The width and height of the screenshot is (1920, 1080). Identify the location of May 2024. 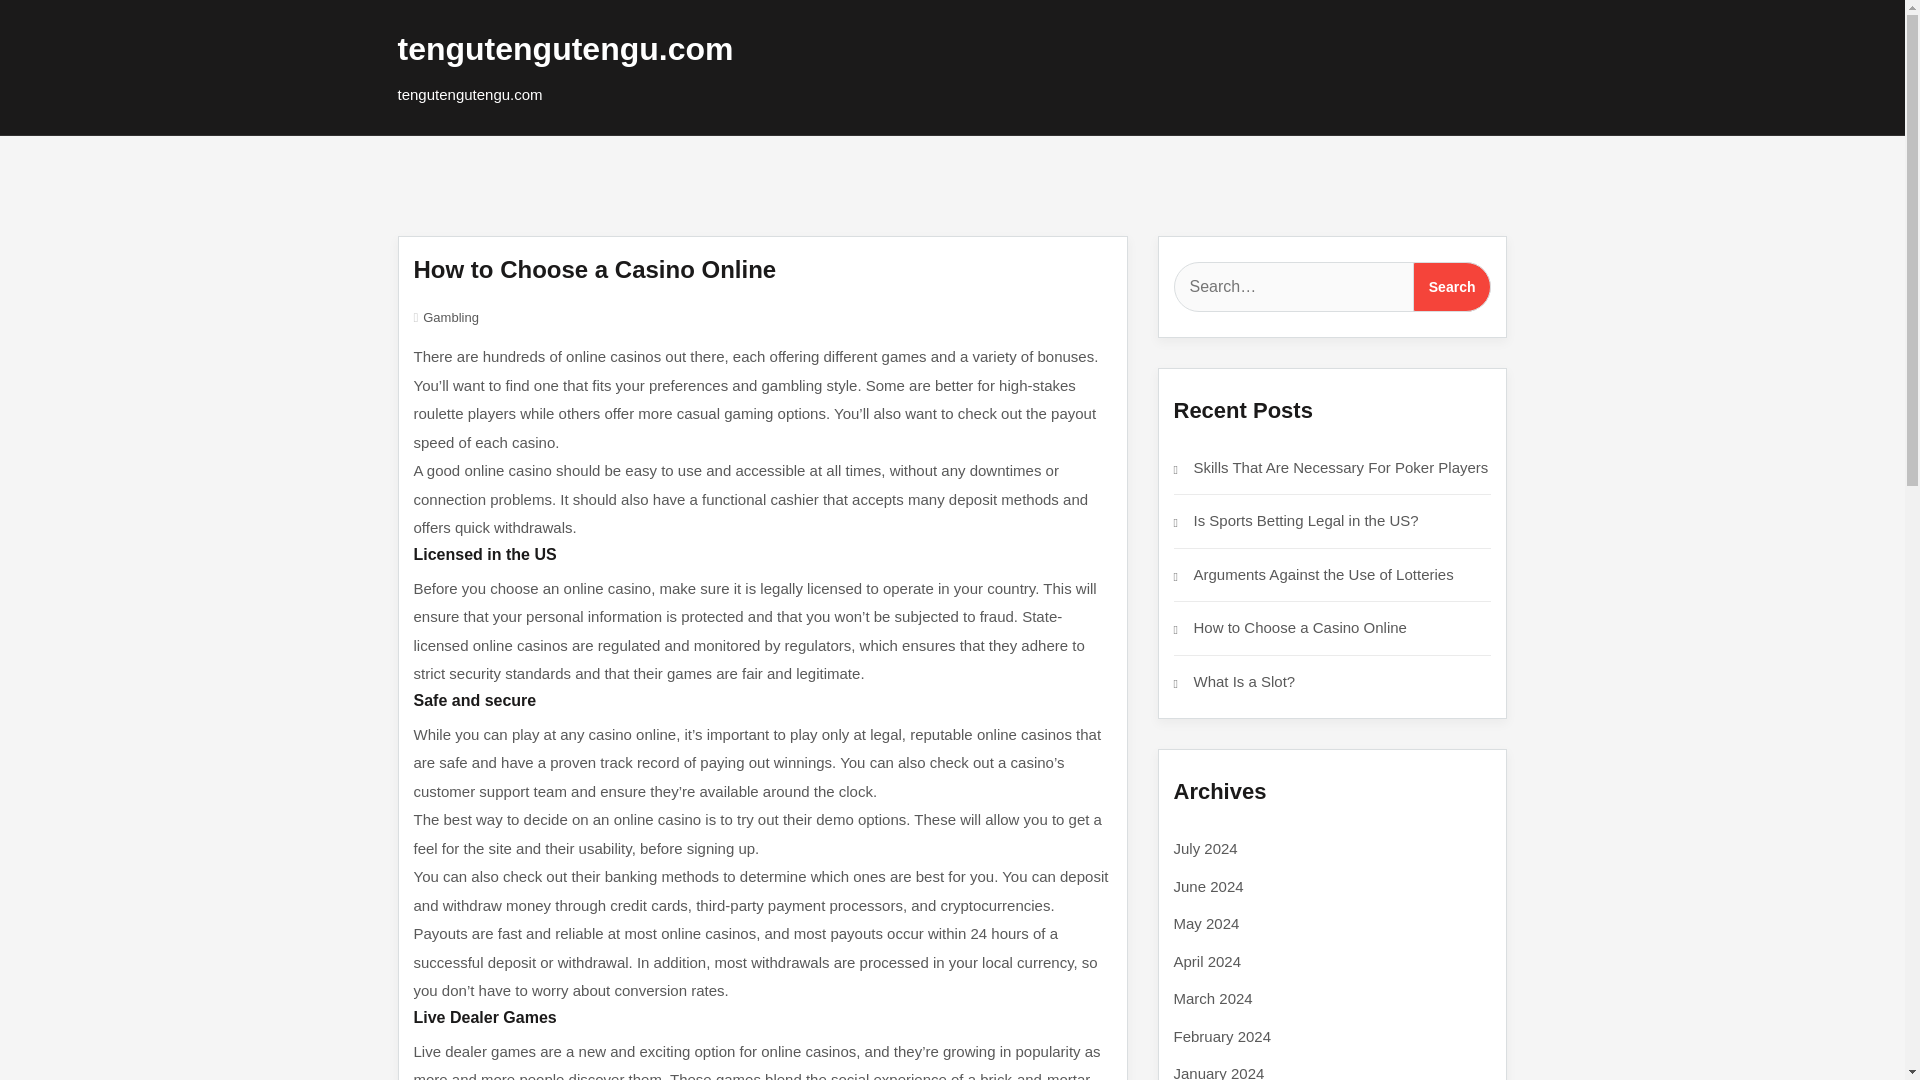
(1206, 923).